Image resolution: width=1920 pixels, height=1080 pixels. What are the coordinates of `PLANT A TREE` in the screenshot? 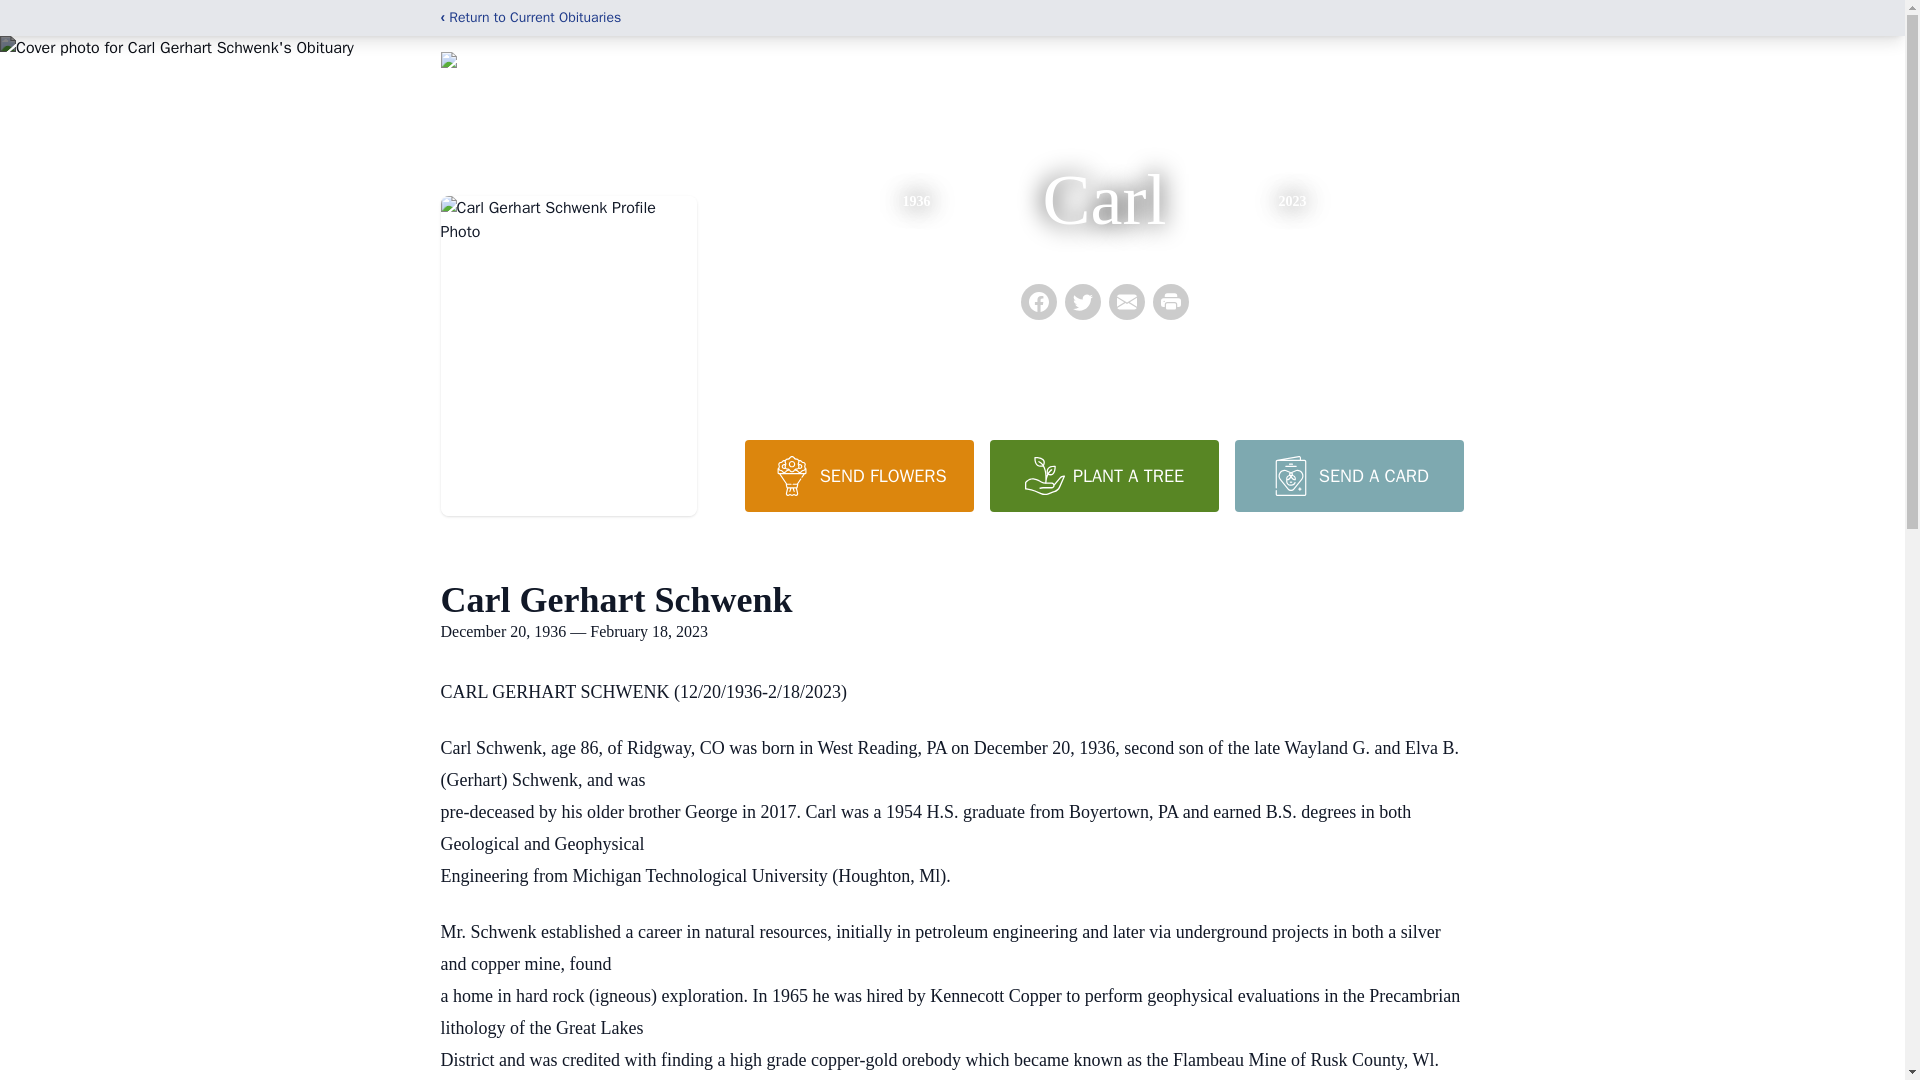 It's located at (1104, 475).